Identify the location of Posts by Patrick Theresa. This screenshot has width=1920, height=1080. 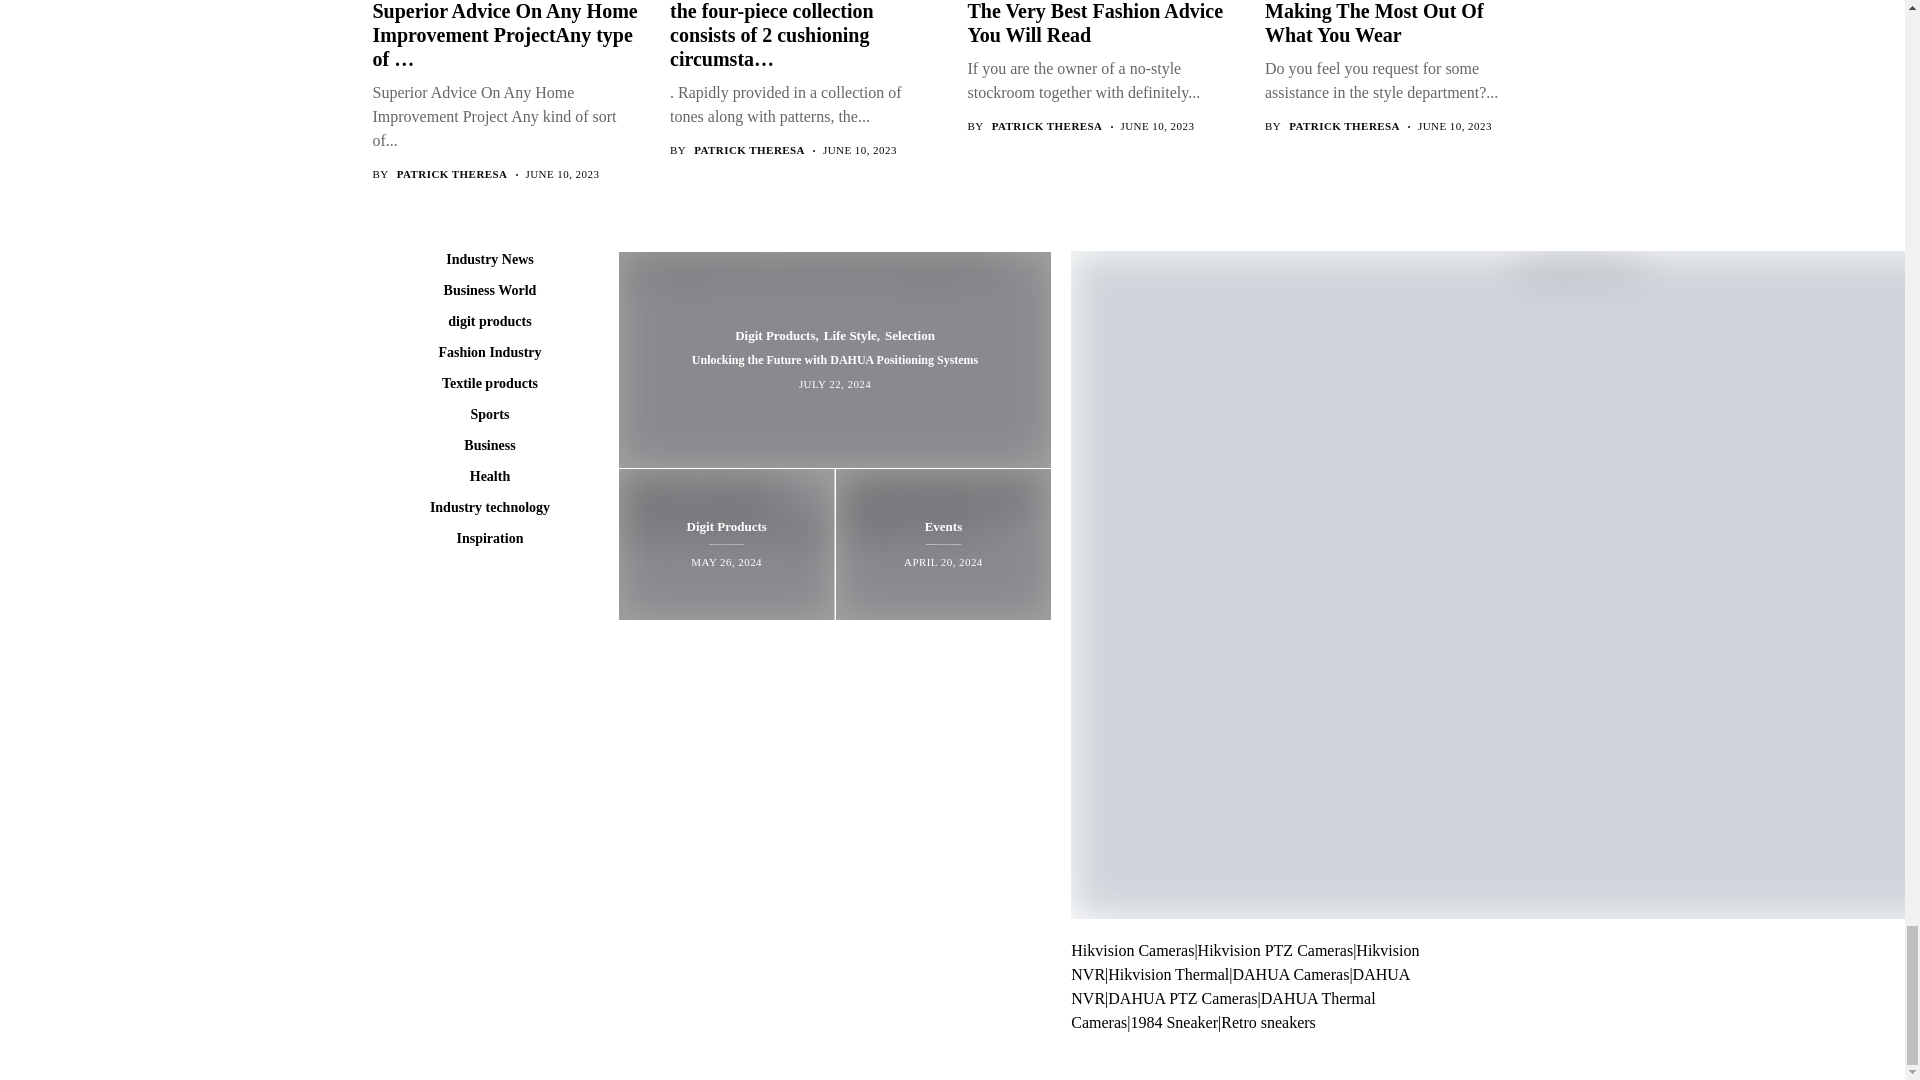
(1047, 126).